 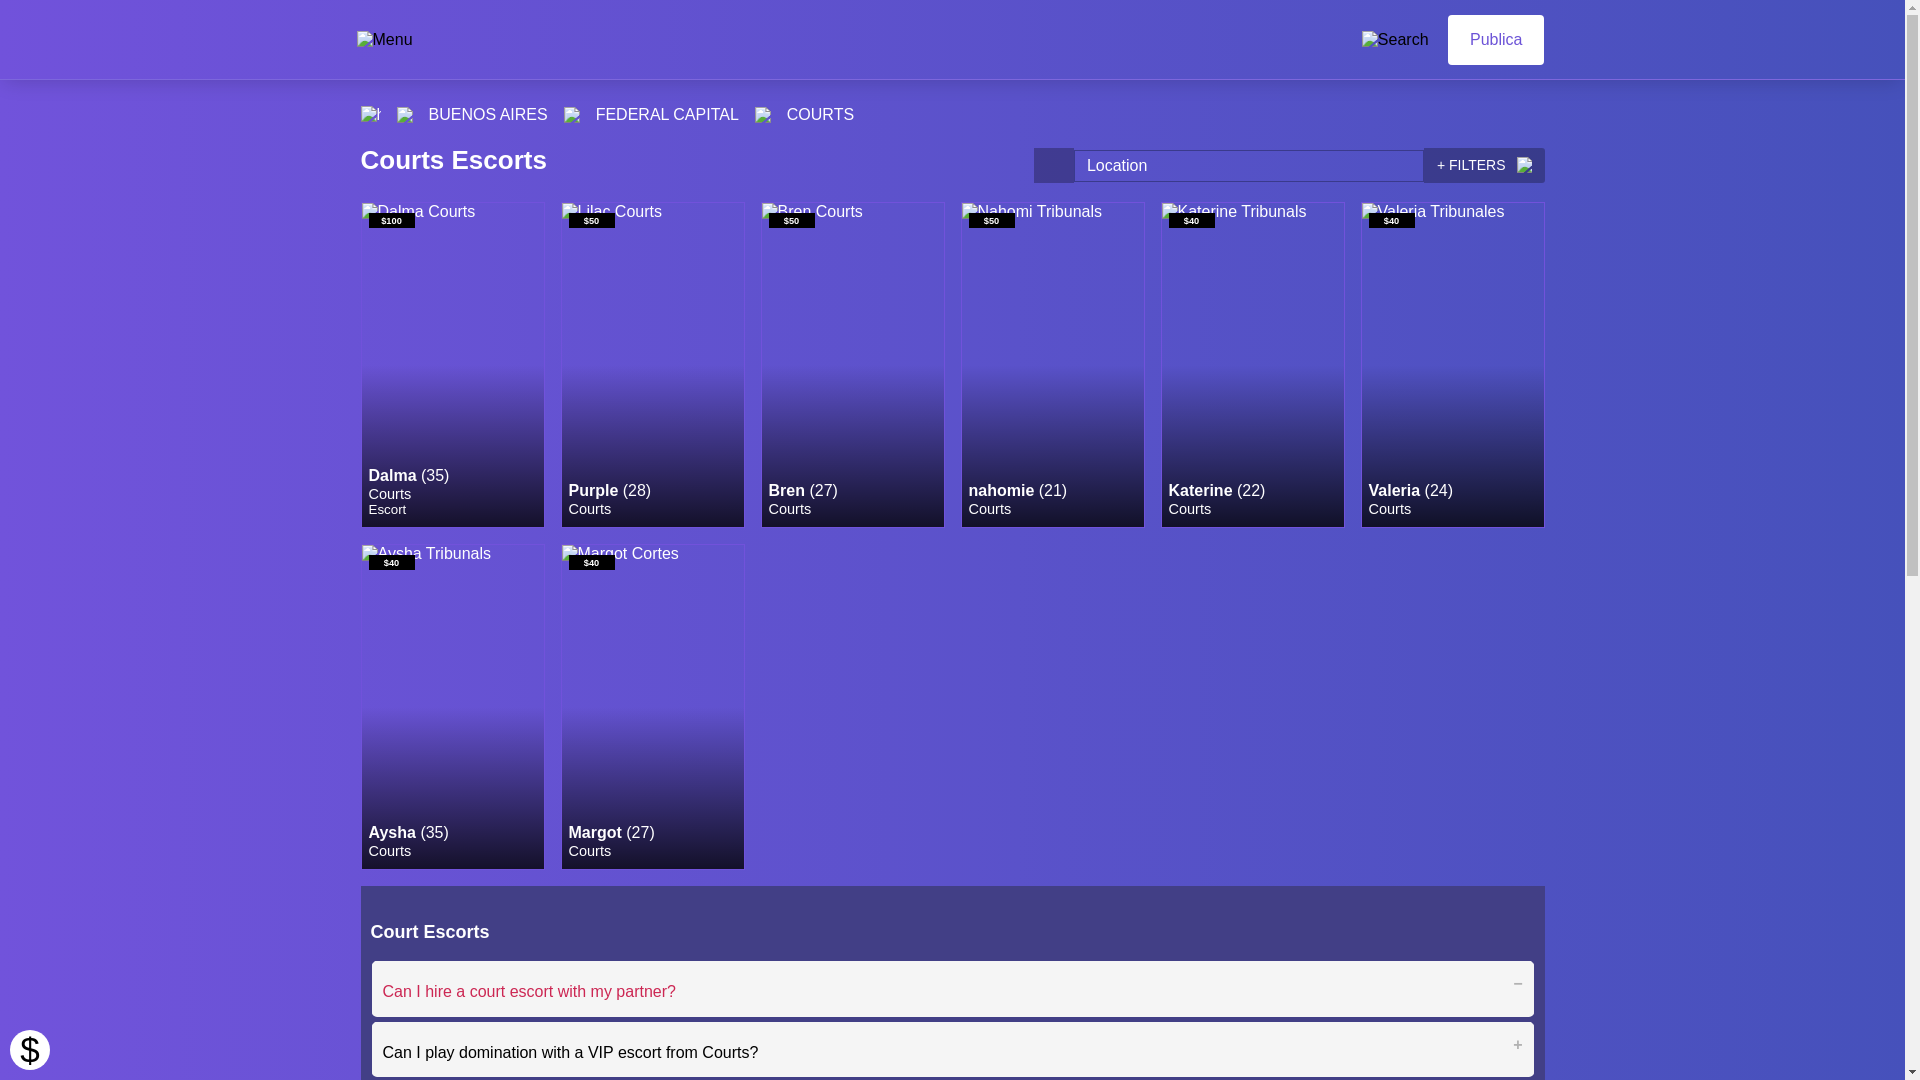 What do you see at coordinates (370, 114) in the screenshot?
I see `home` at bounding box center [370, 114].